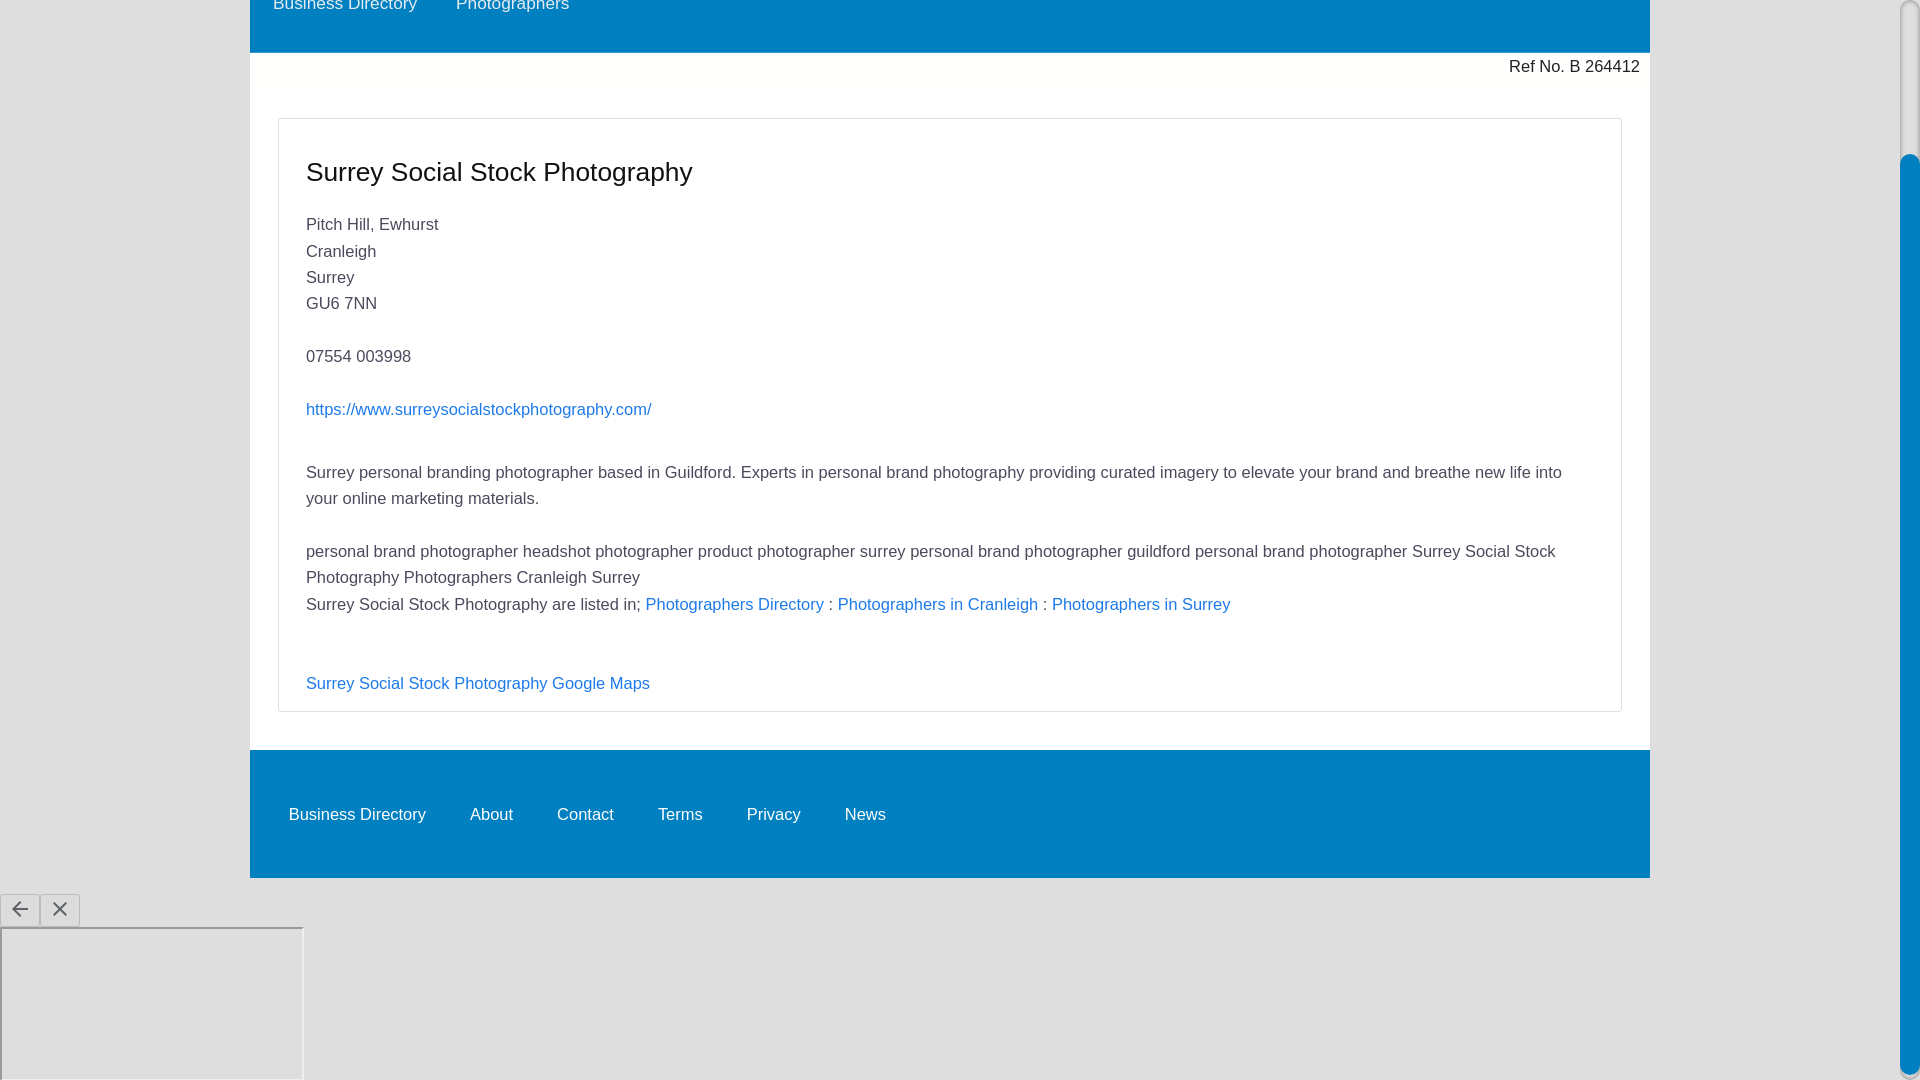 The width and height of the screenshot is (1920, 1080). Describe the element at coordinates (1262, 273) in the screenshot. I see `Advertisement` at that location.